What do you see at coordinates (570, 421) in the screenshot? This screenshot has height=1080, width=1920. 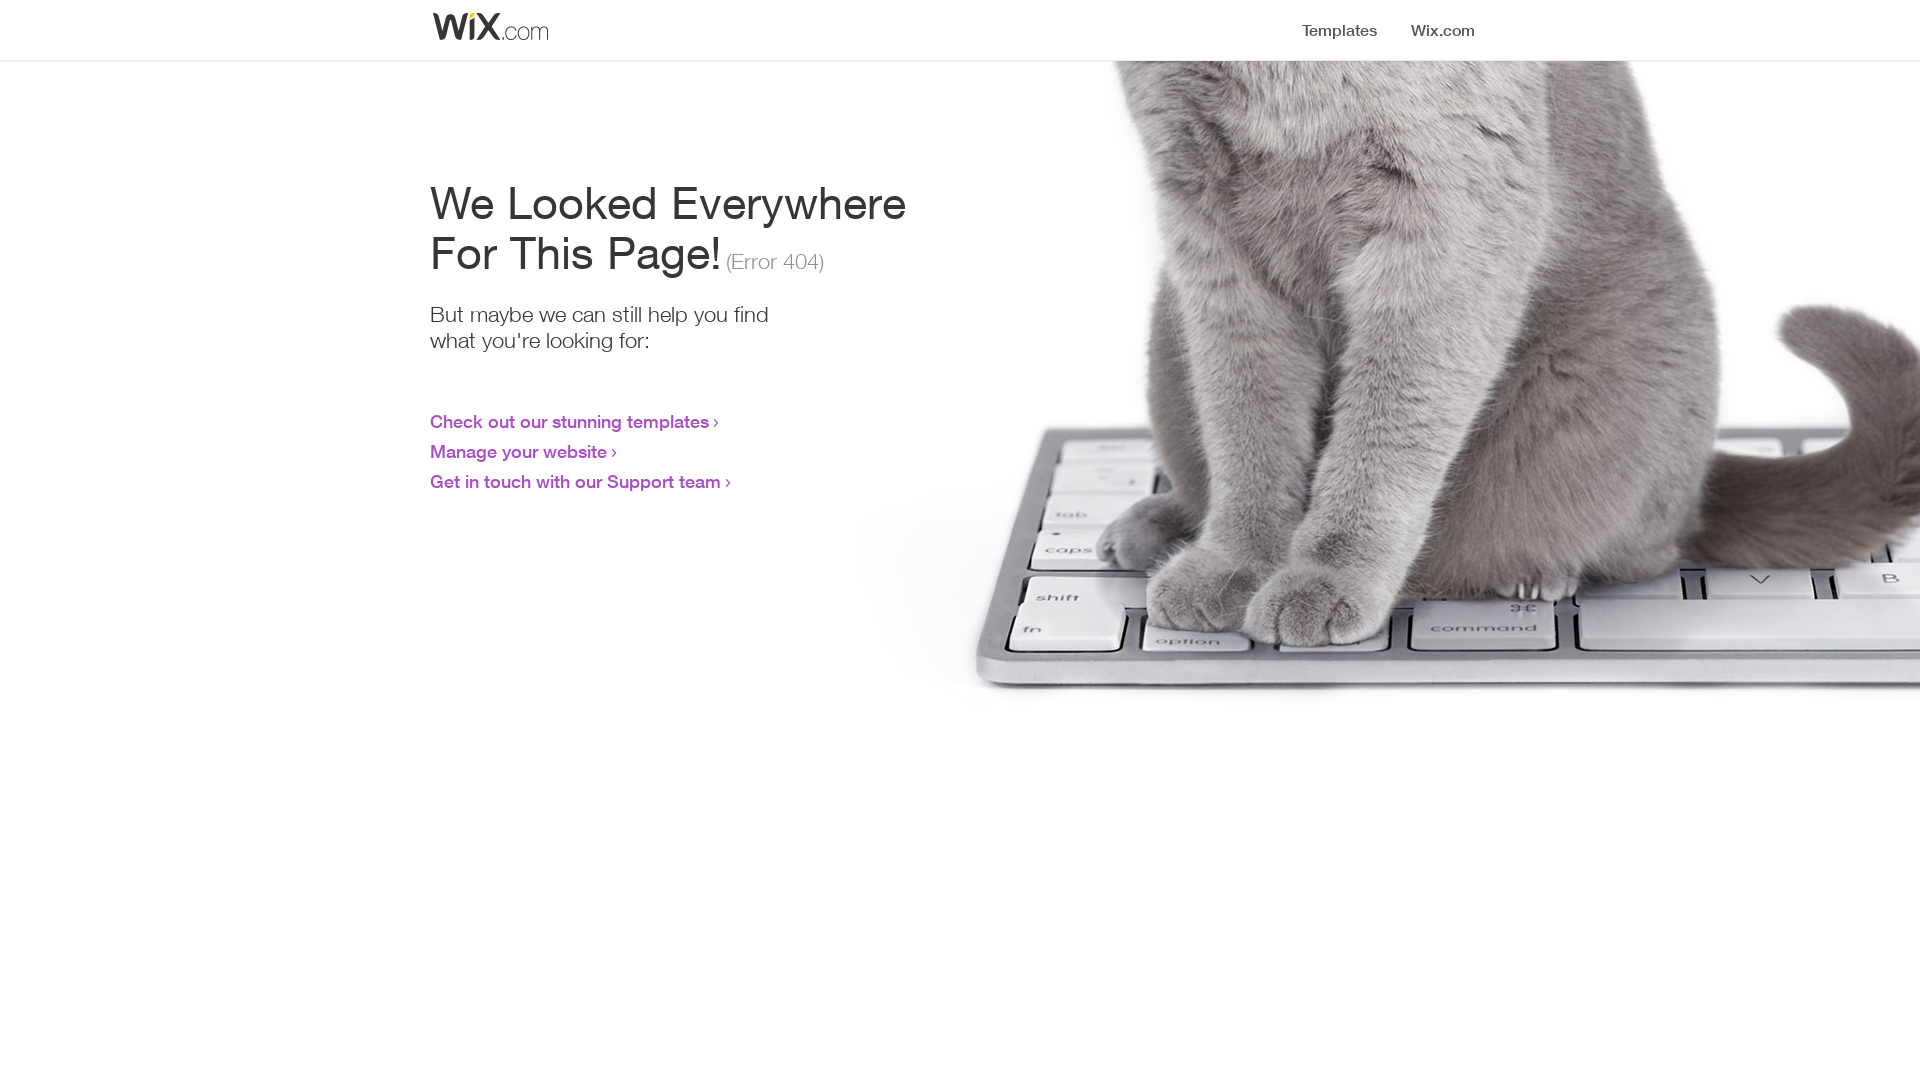 I see `Check out our stunning templates` at bounding box center [570, 421].